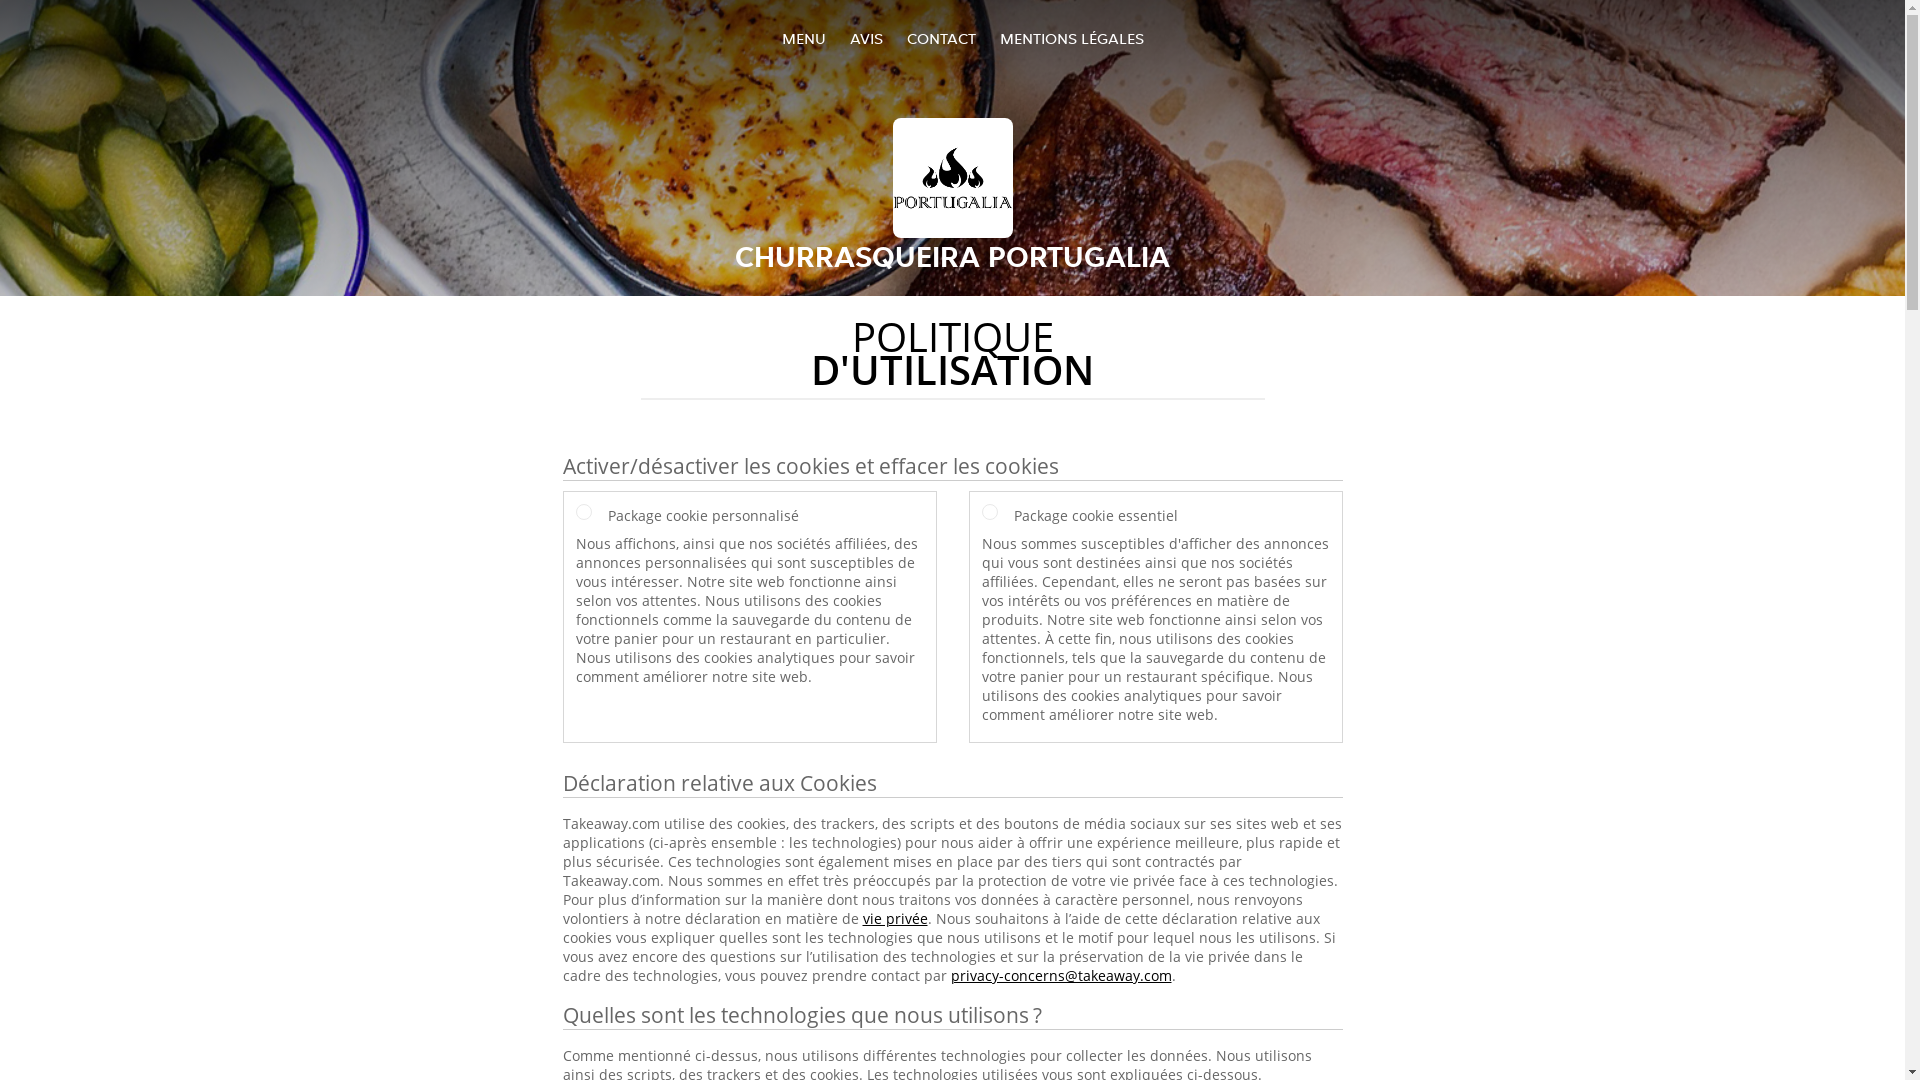  I want to click on privacy-concerns@takeaway.com, so click(1060, 976).